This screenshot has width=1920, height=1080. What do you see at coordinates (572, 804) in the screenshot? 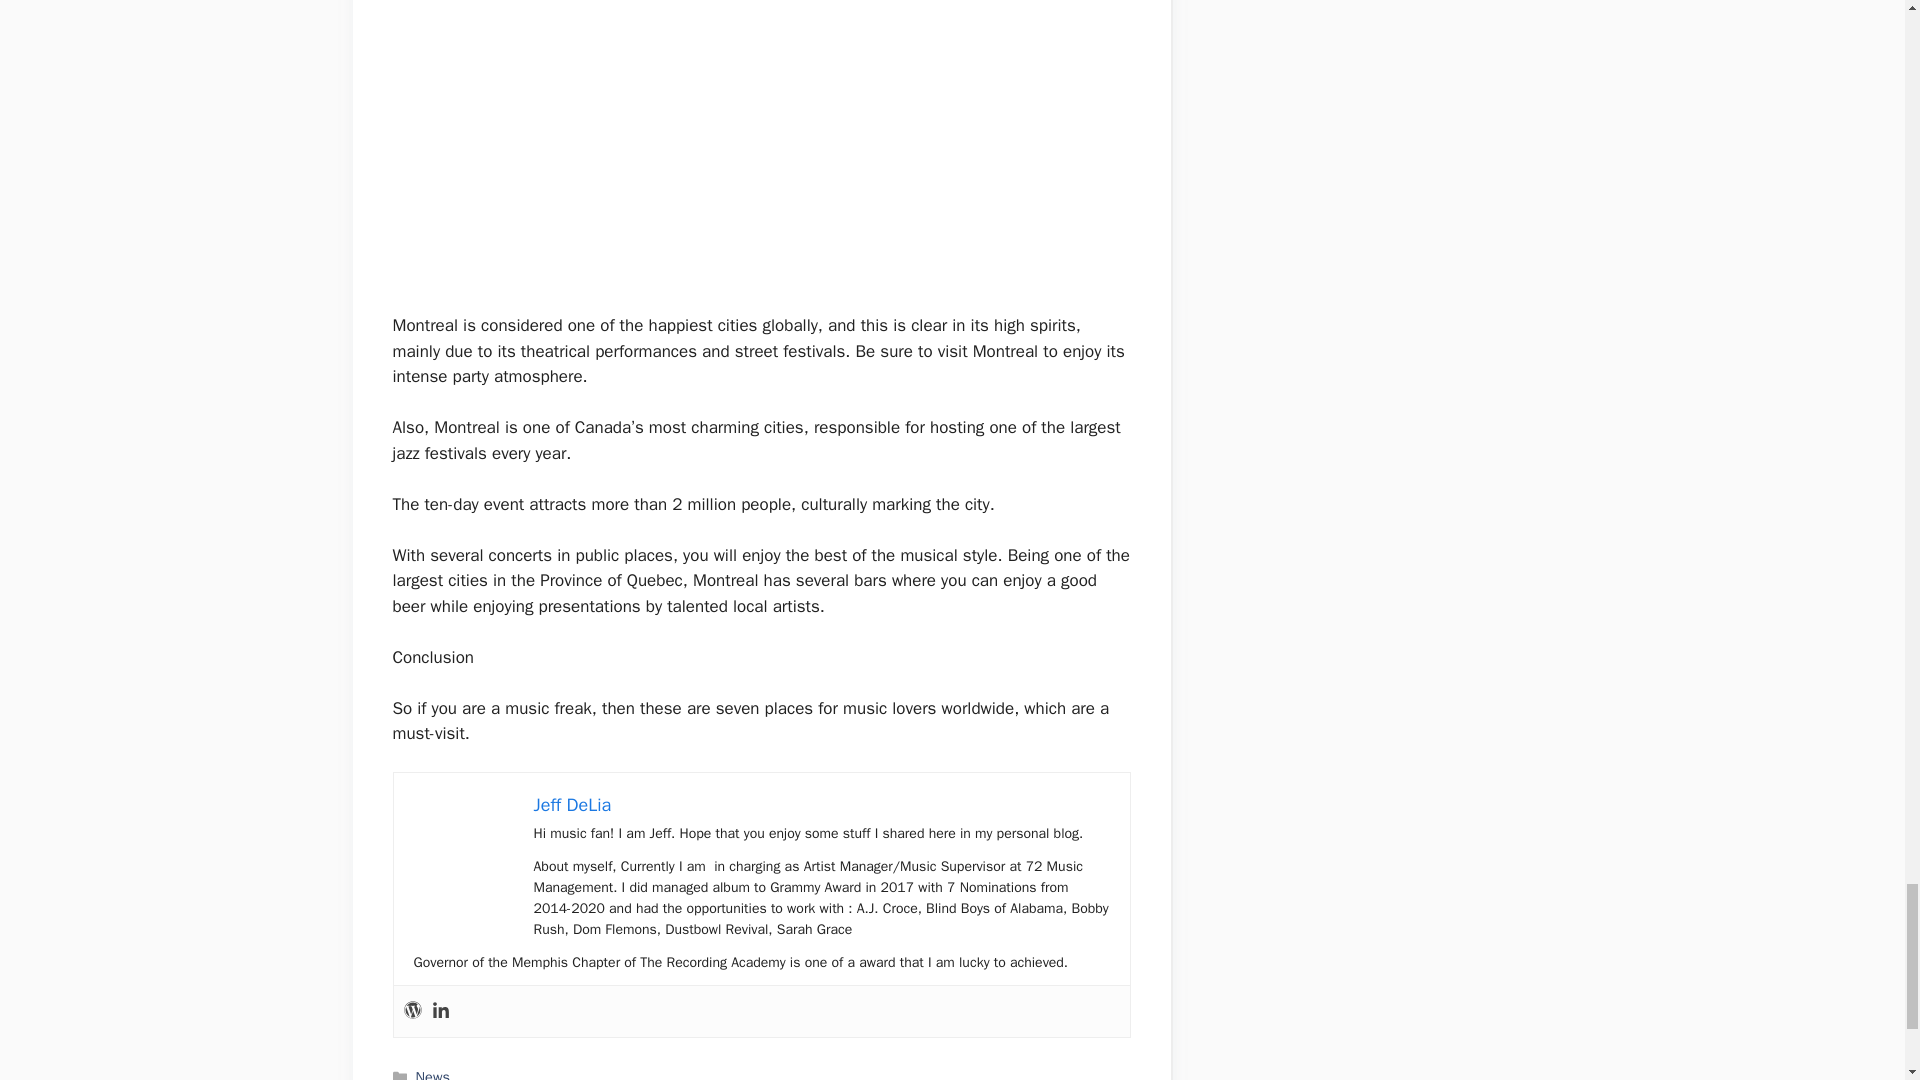
I see `Jeff DeLia` at bounding box center [572, 804].